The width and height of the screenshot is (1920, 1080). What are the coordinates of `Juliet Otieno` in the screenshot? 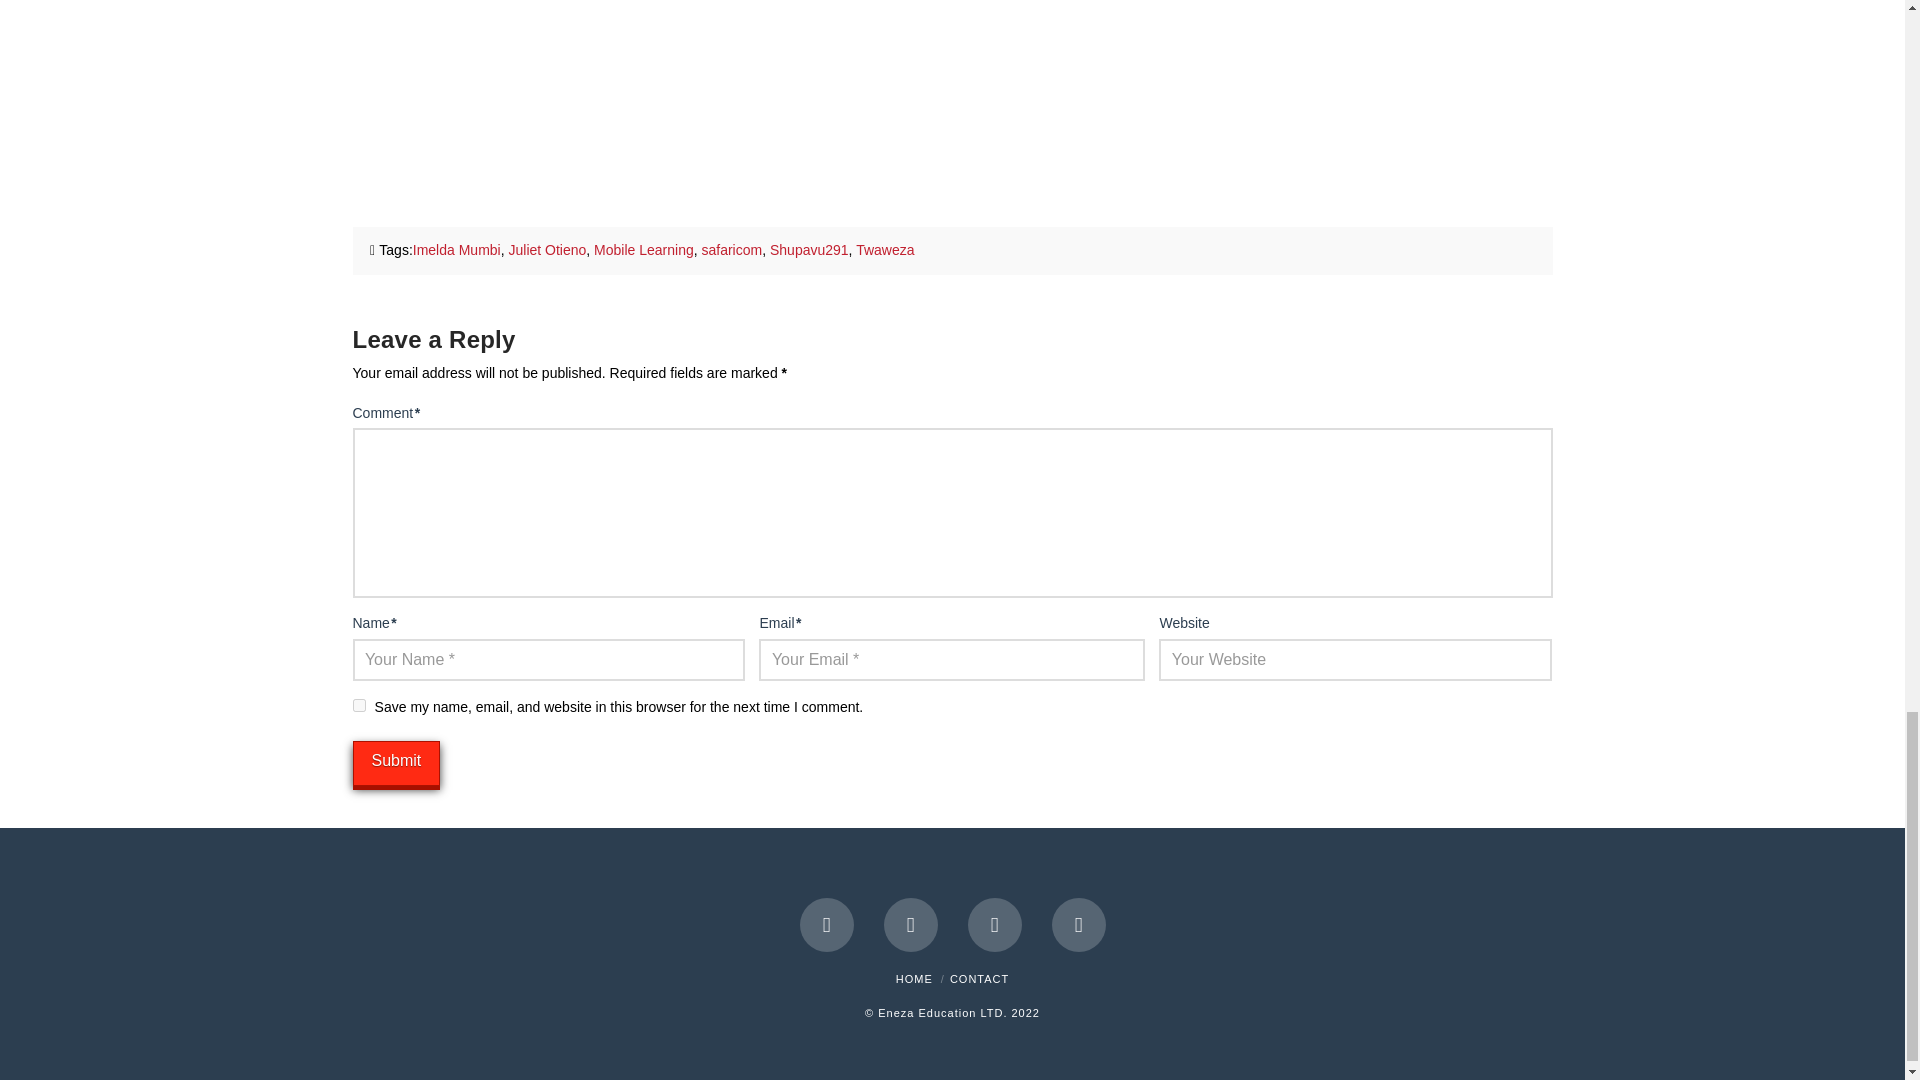 It's located at (546, 250).